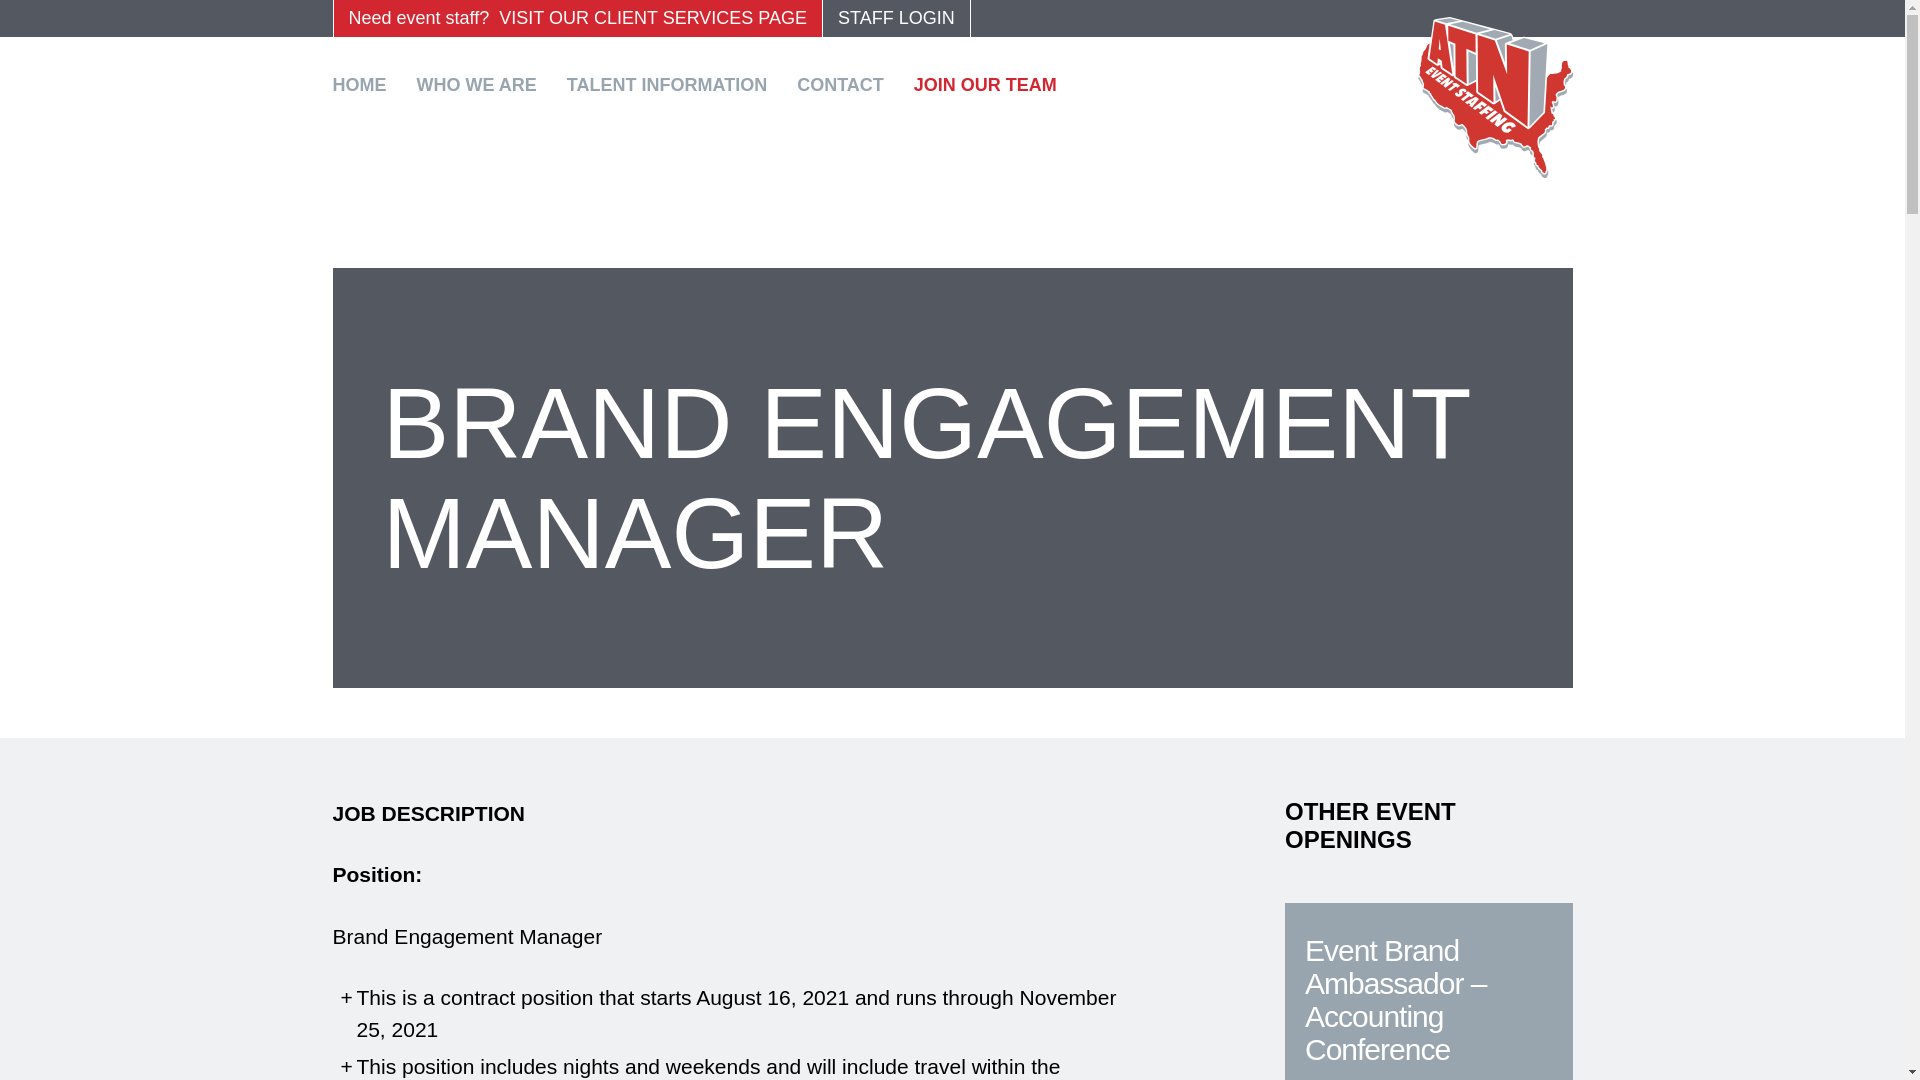 The height and width of the screenshot is (1080, 1920). I want to click on TALENT INFORMATION, so click(674, 84).